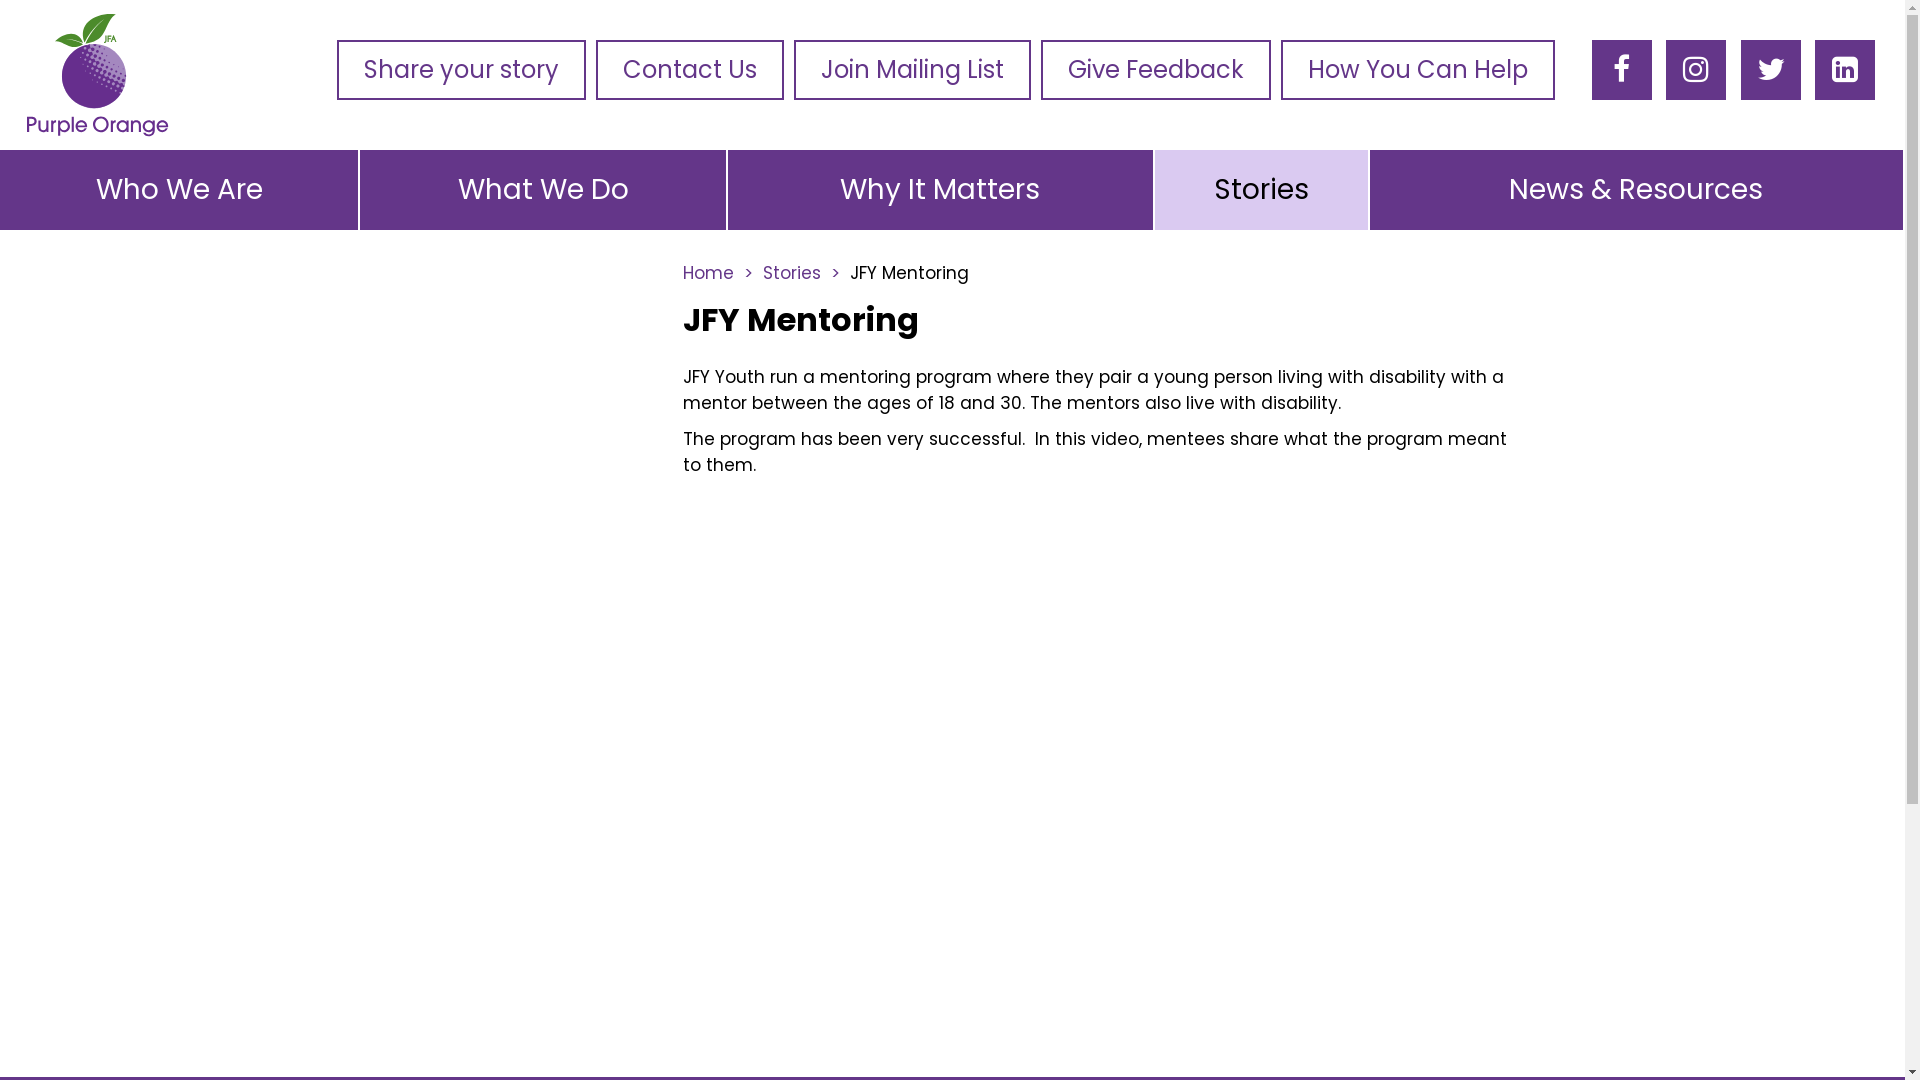  I want to click on Stories, so click(1262, 190).